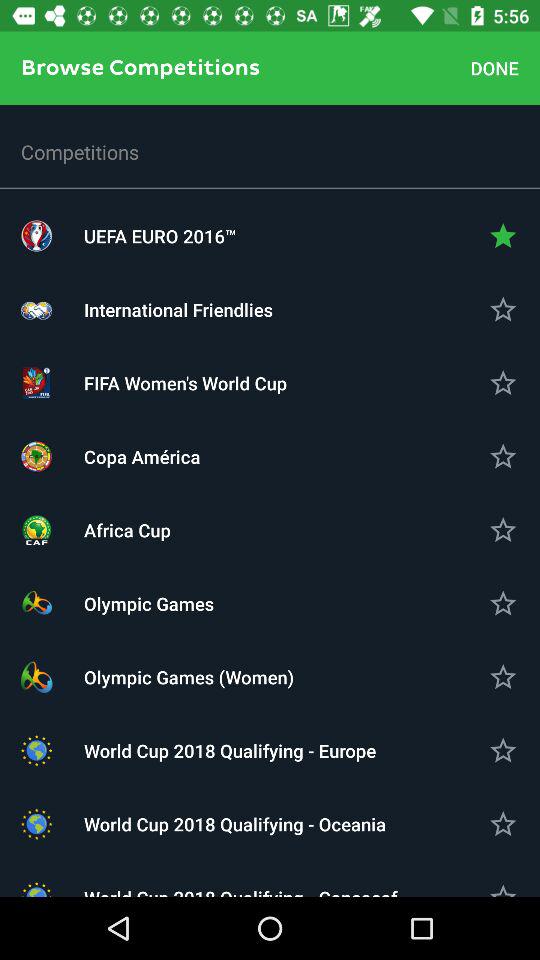 The width and height of the screenshot is (540, 960). What do you see at coordinates (270, 530) in the screenshot?
I see `open africa cup item` at bounding box center [270, 530].